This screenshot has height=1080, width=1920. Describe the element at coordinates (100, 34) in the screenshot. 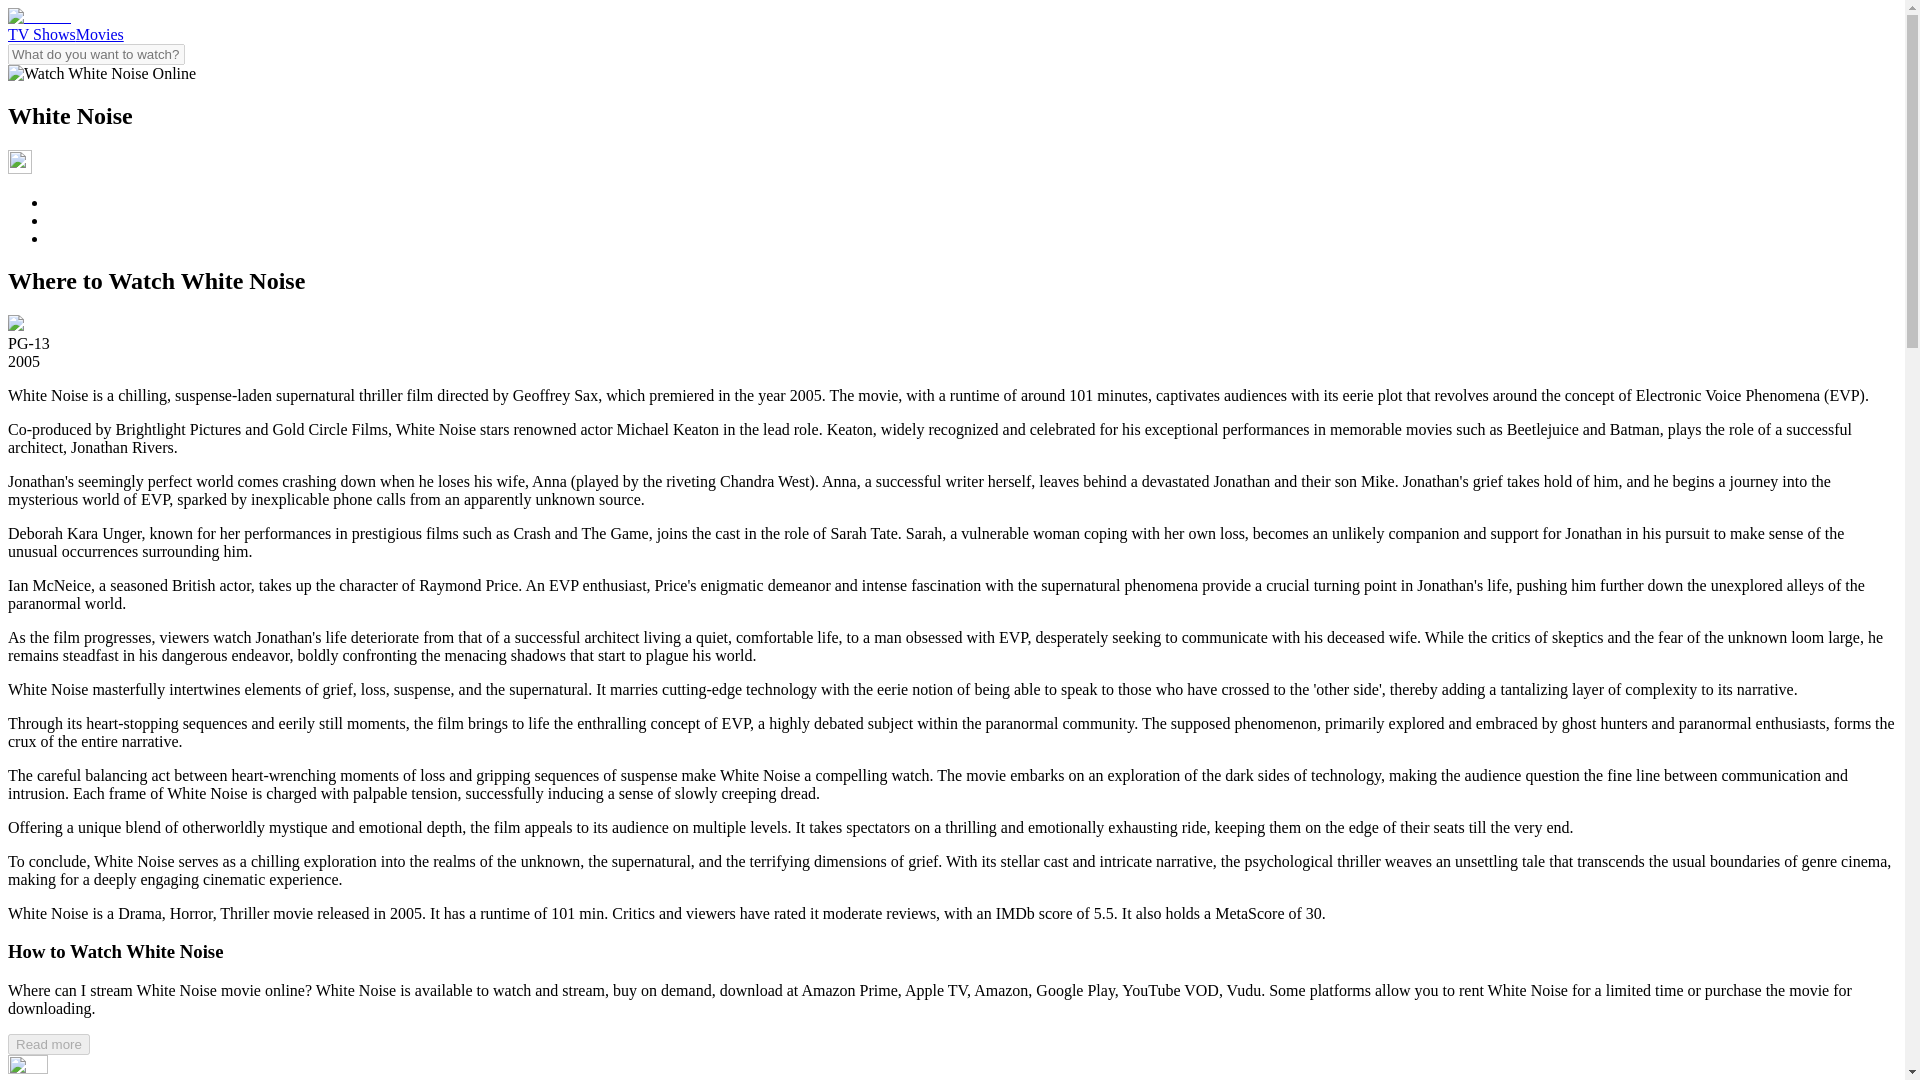

I see `Movies` at that location.